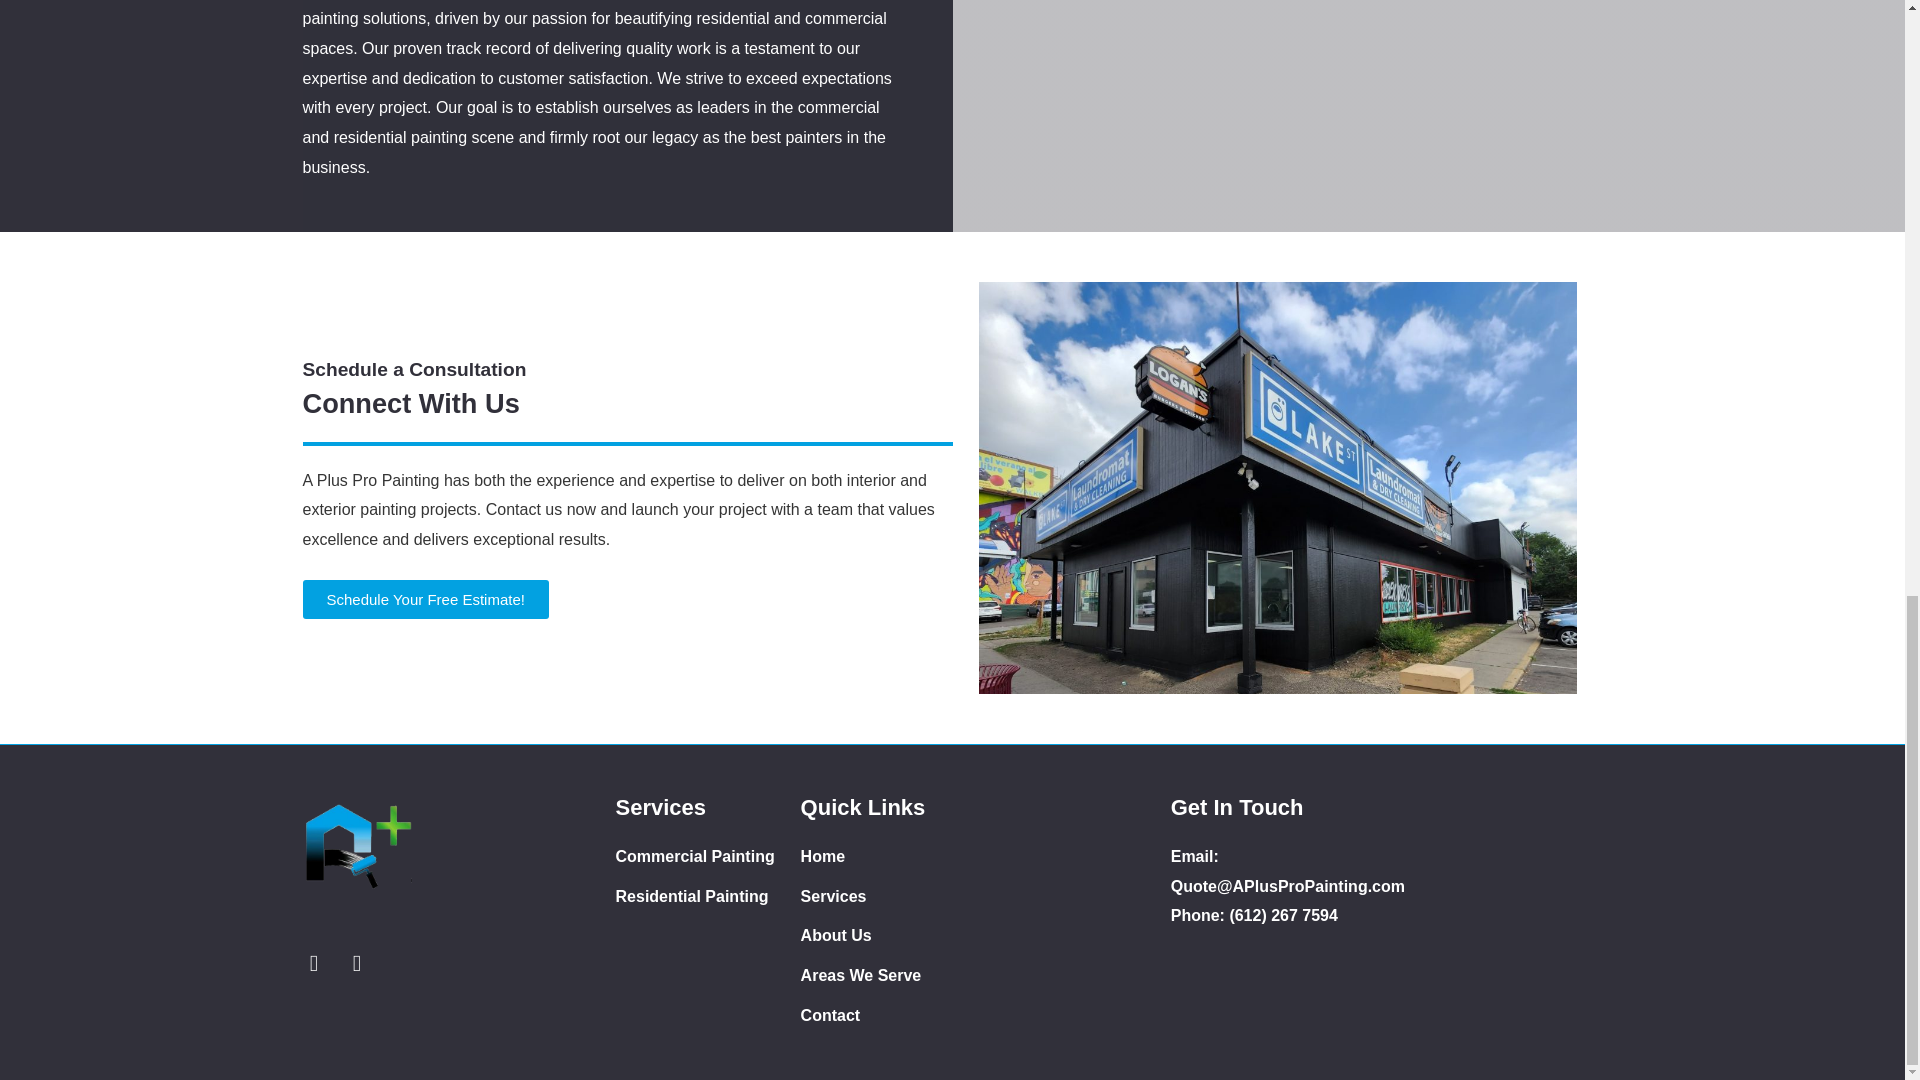 This screenshot has height=1080, width=1920. I want to click on Services, so click(893, 896).